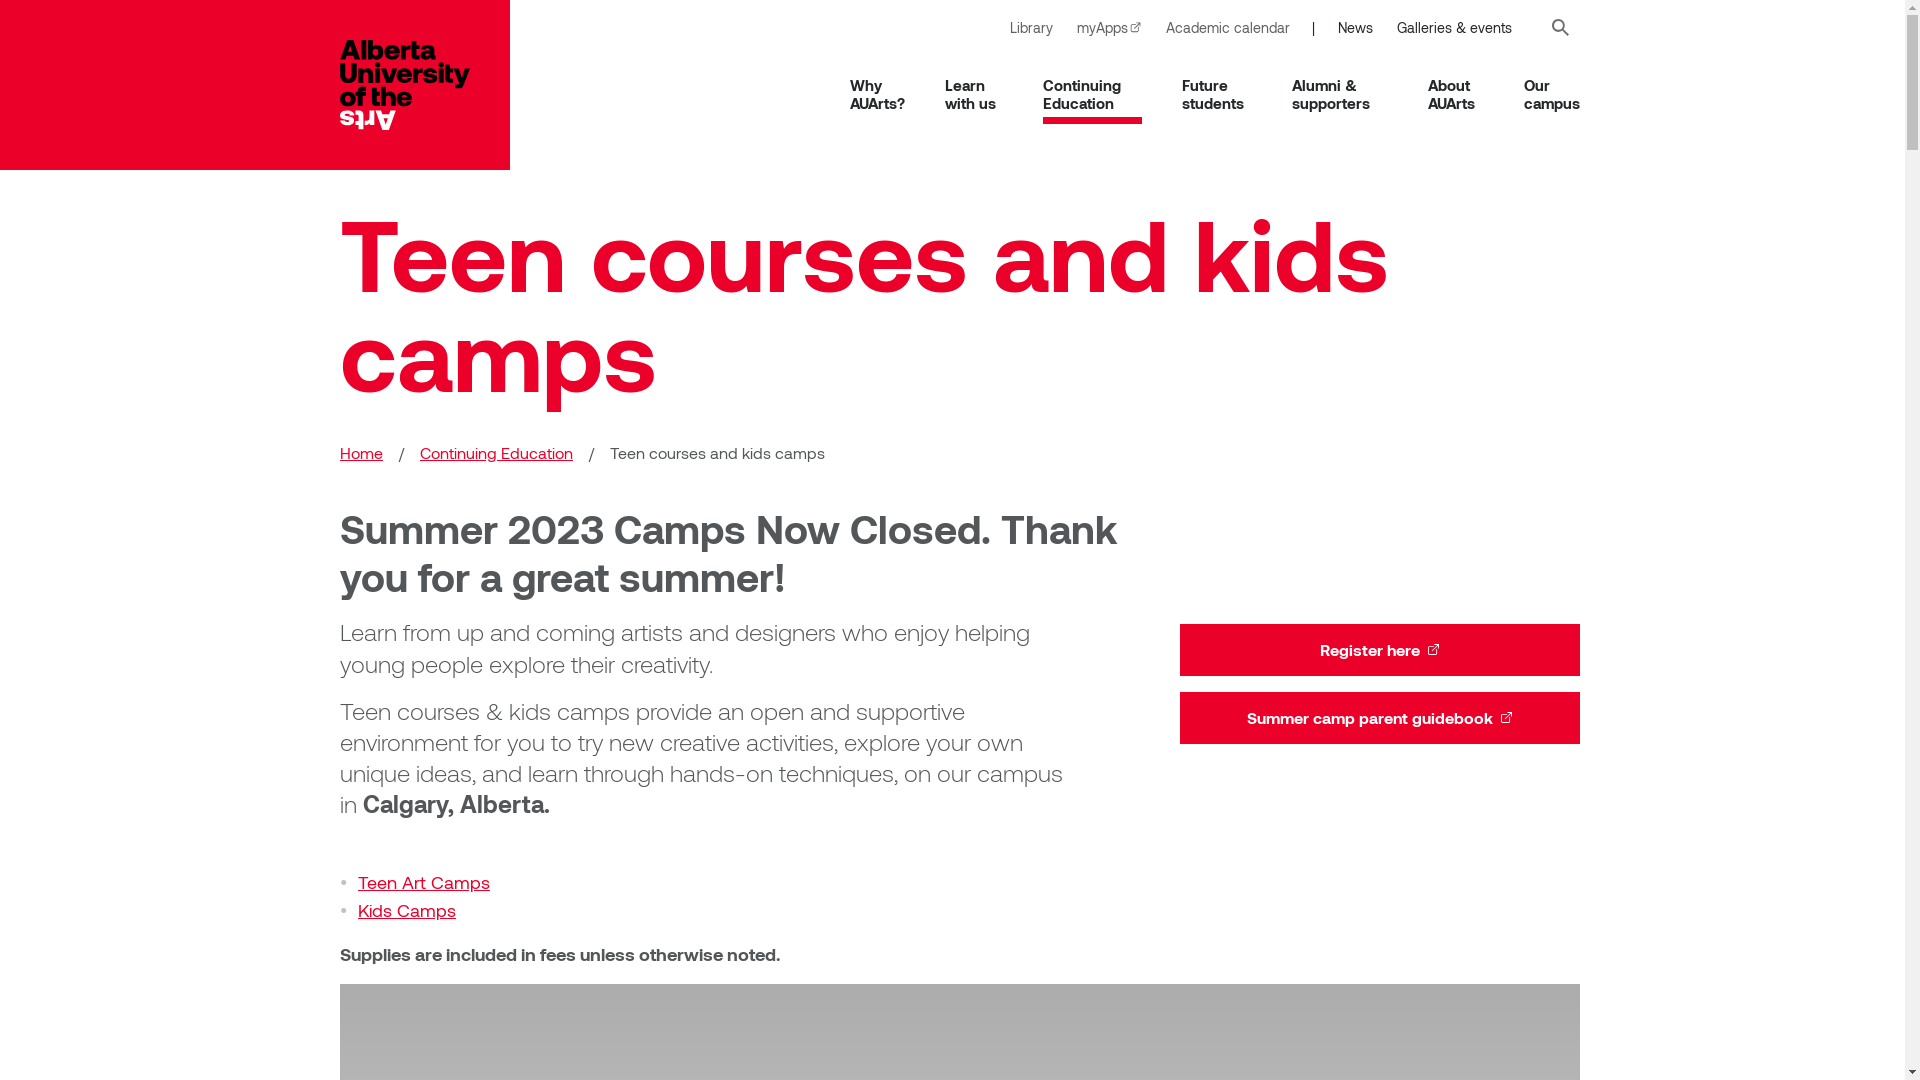 This screenshot has width=1920, height=1080. What do you see at coordinates (1032, 28) in the screenshot?
I see `Library` at bounding box center [1032, 28].